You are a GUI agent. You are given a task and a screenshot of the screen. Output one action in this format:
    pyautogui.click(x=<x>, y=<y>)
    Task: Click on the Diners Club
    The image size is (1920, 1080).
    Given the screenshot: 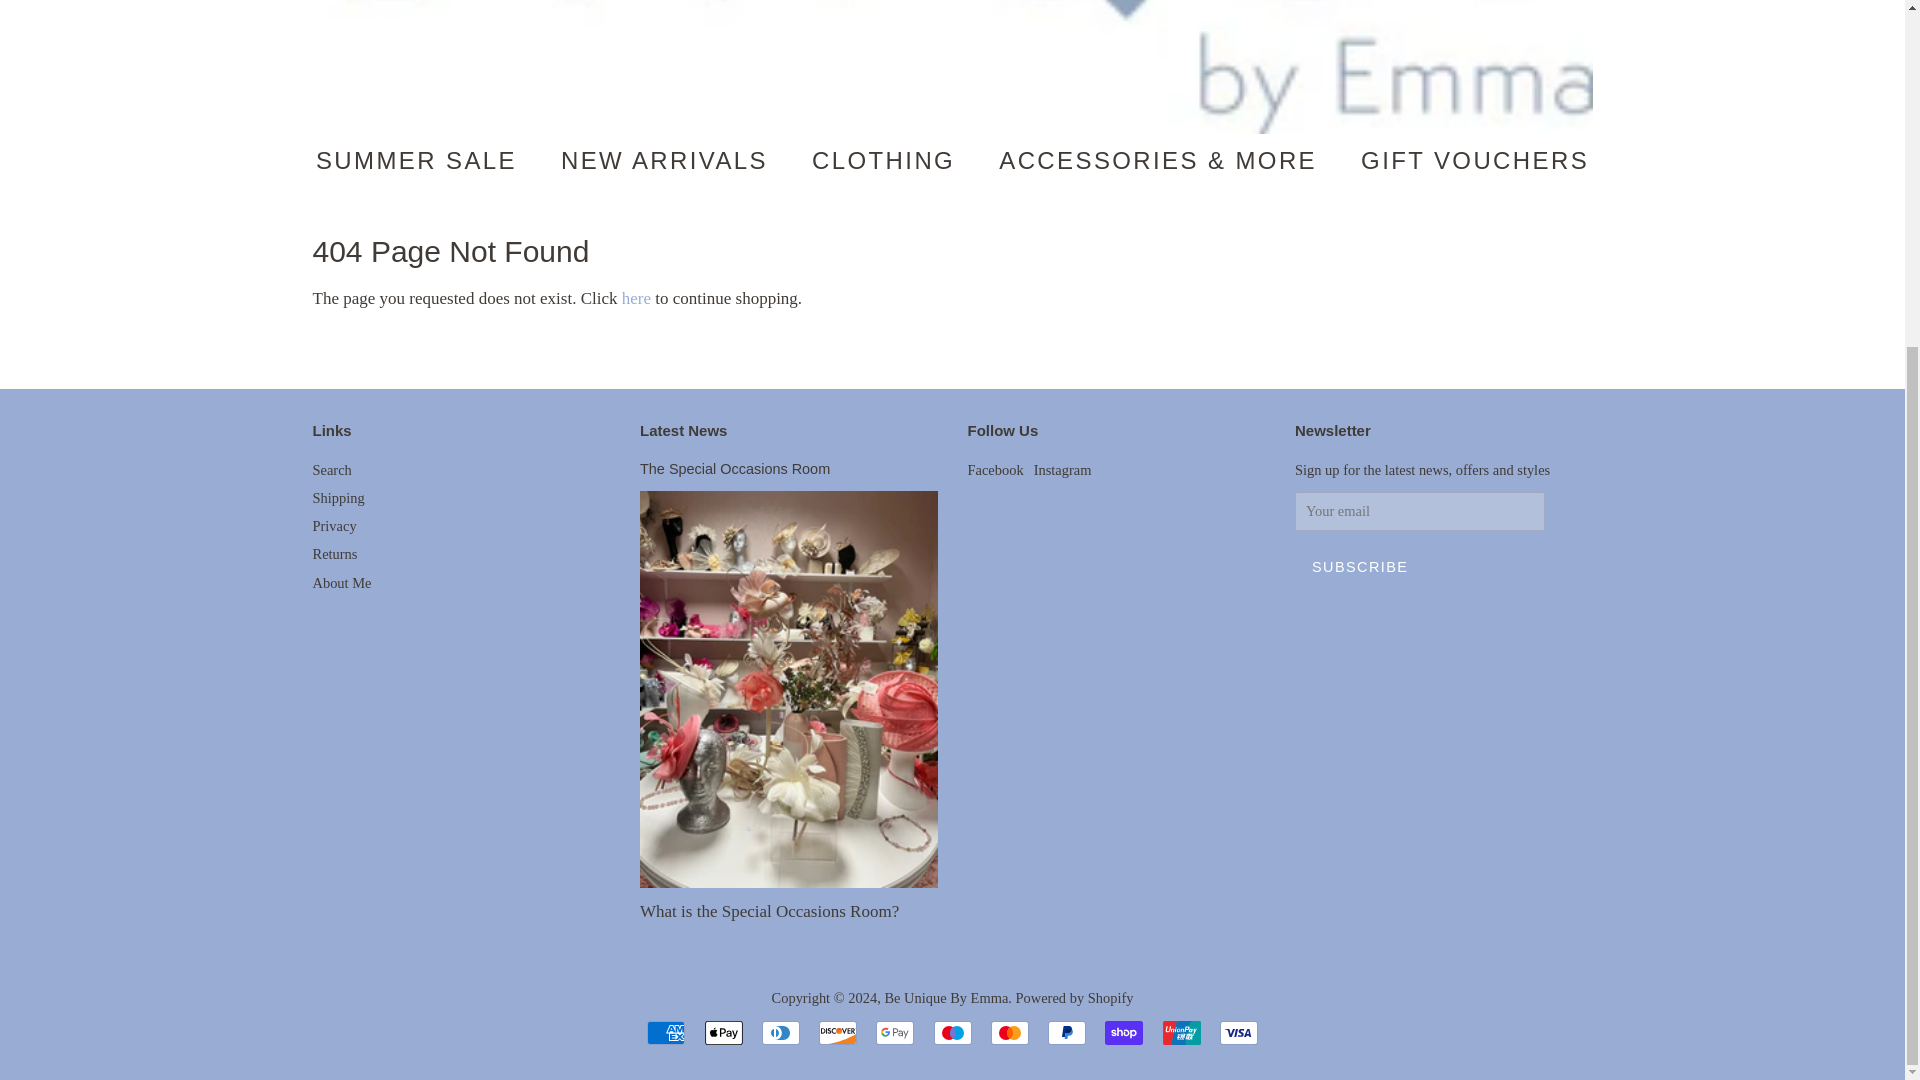 What is the action you would take?
    pyautogui.click(x=781, y=1032)
    